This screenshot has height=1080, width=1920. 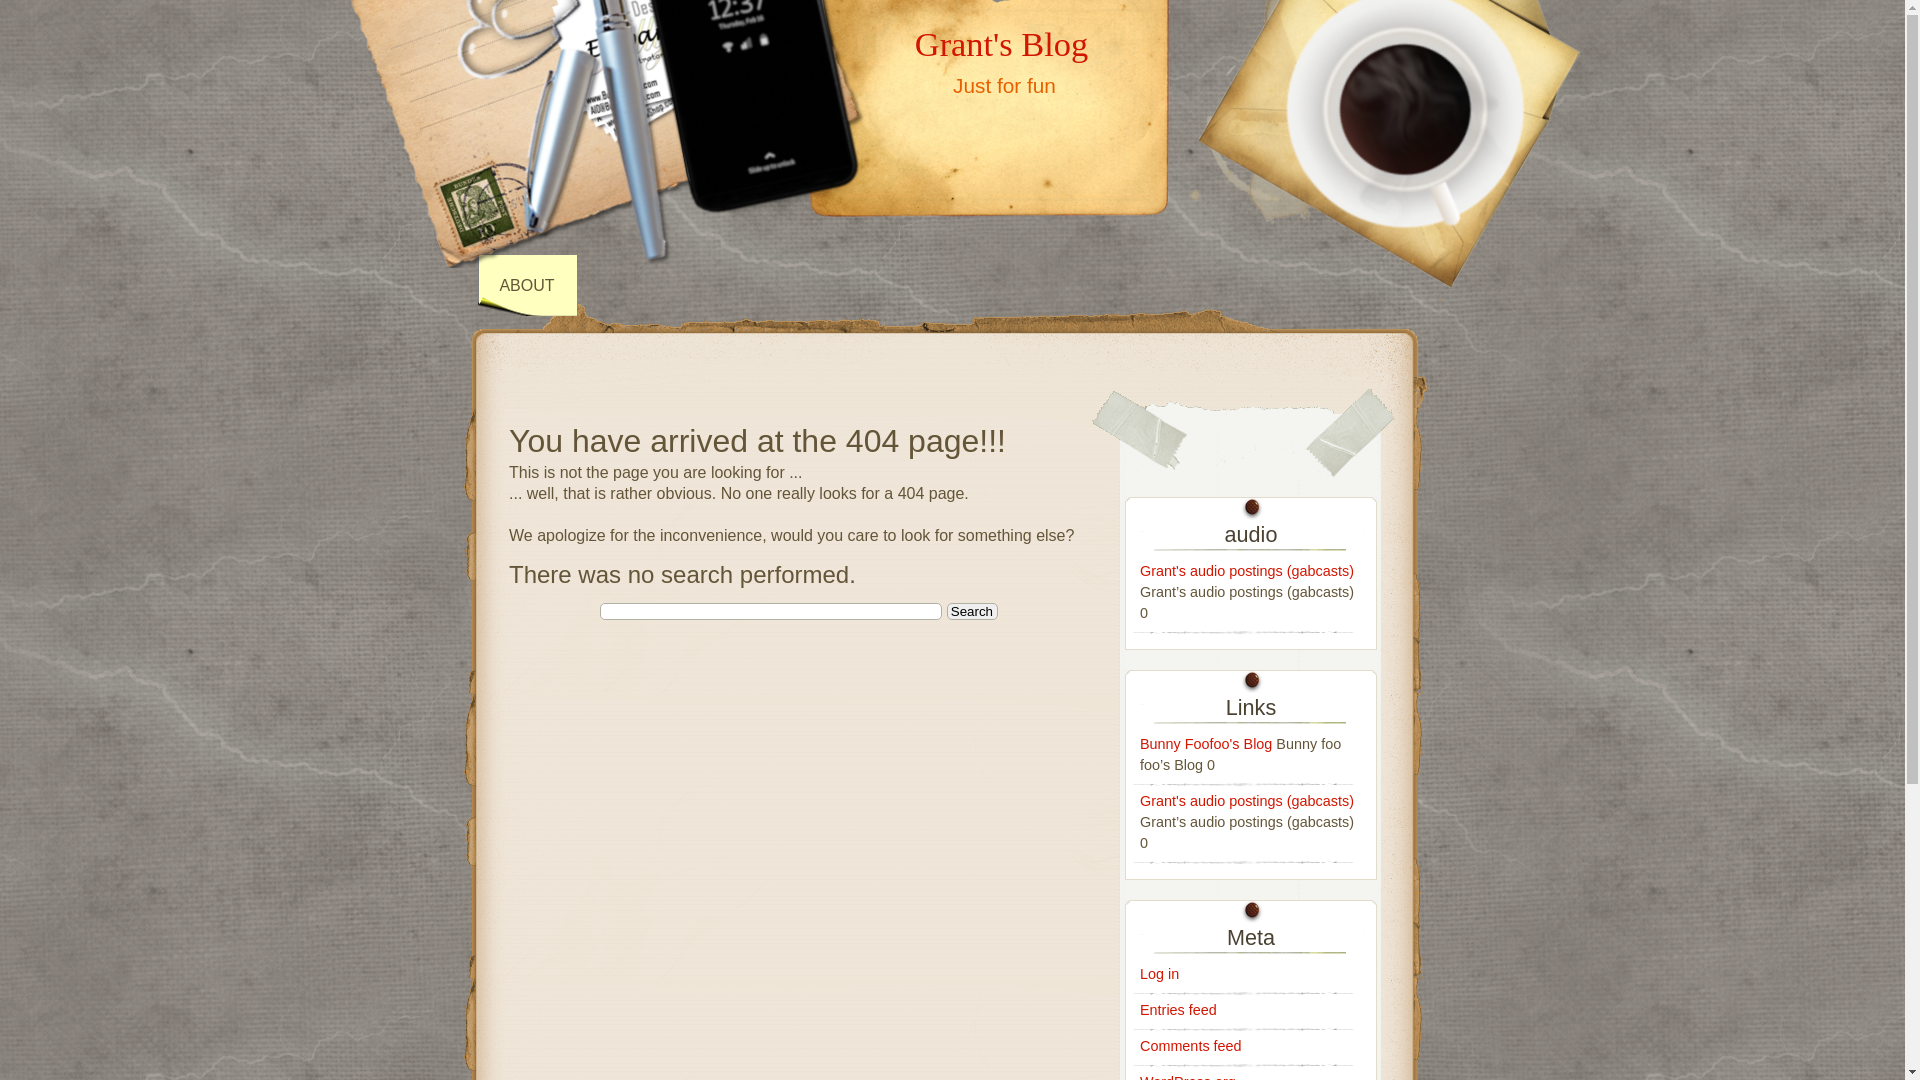 What do you see at coordinates (1178, 1010) in the screenshot?
I see `Entries feed` at bounding box center [1178, 1010].